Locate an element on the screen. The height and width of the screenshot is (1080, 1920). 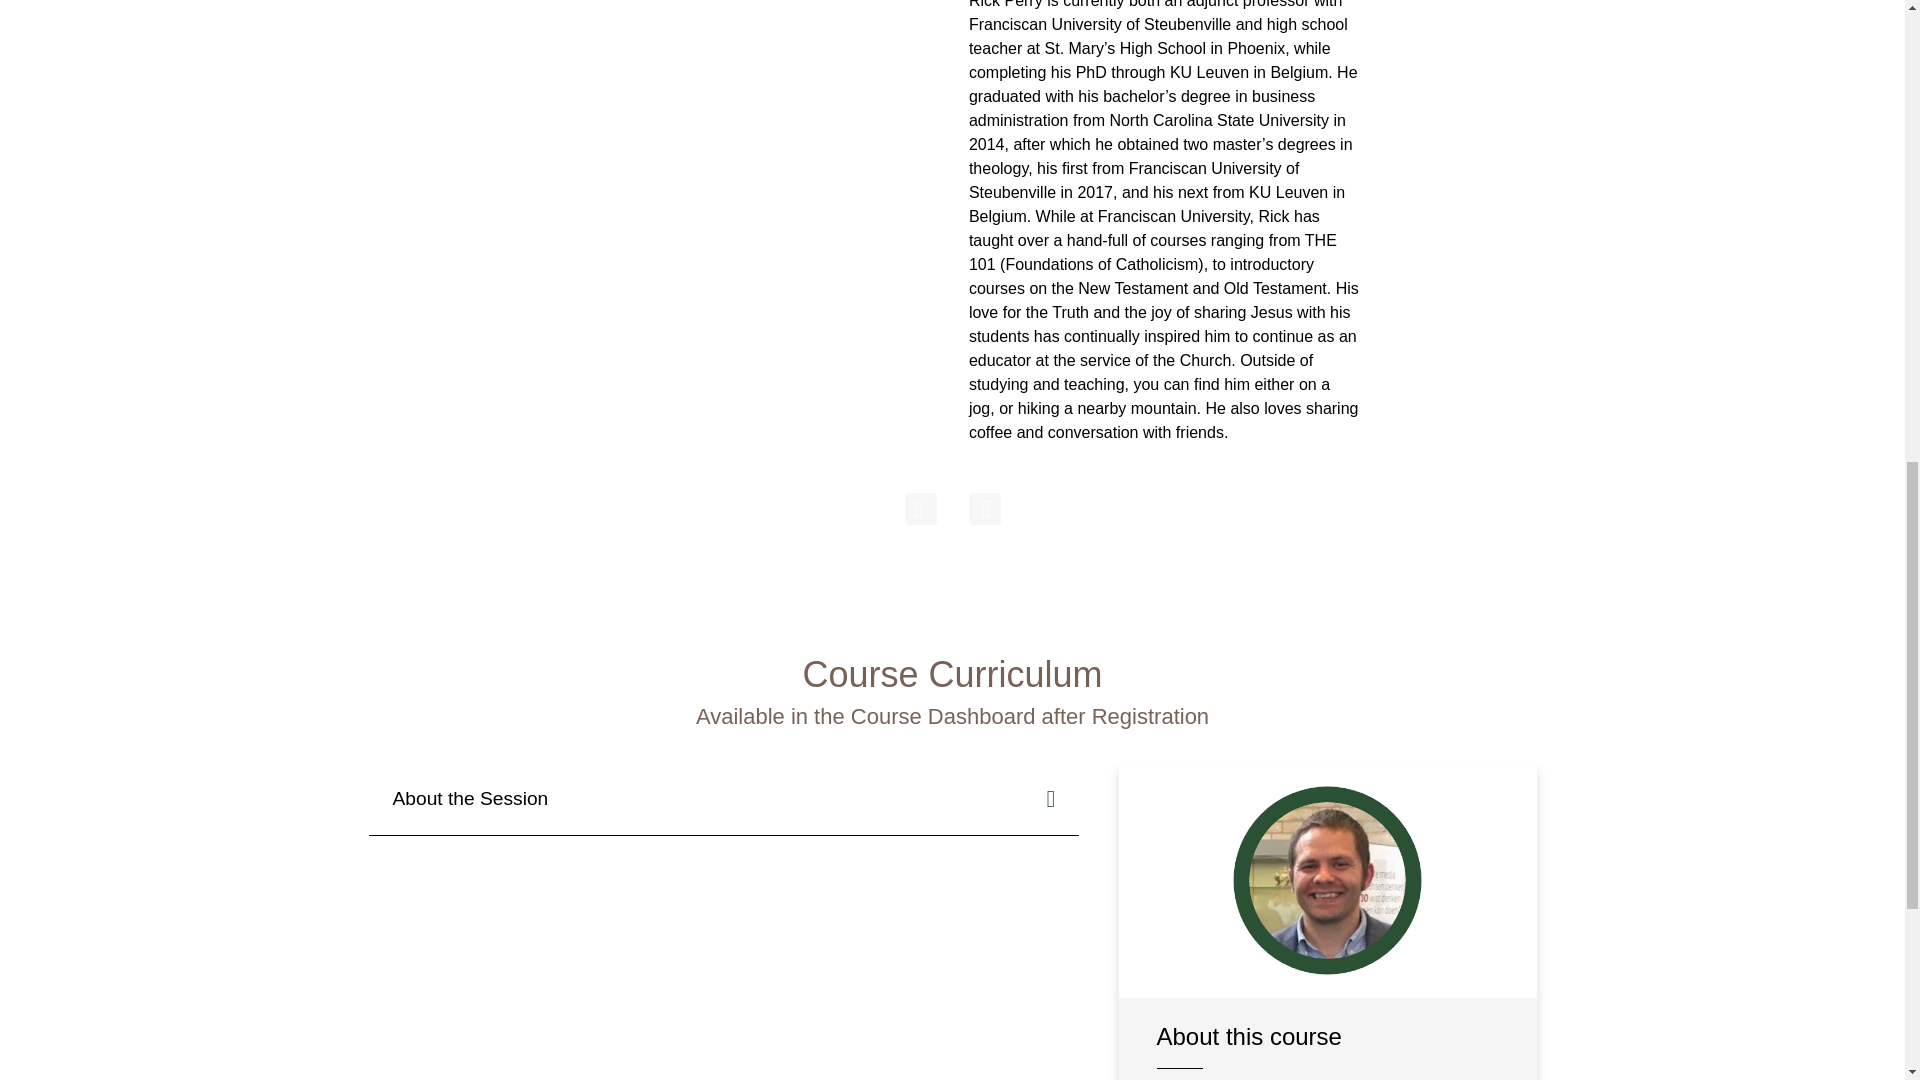
About the Session is located at coordinates (722, 798).